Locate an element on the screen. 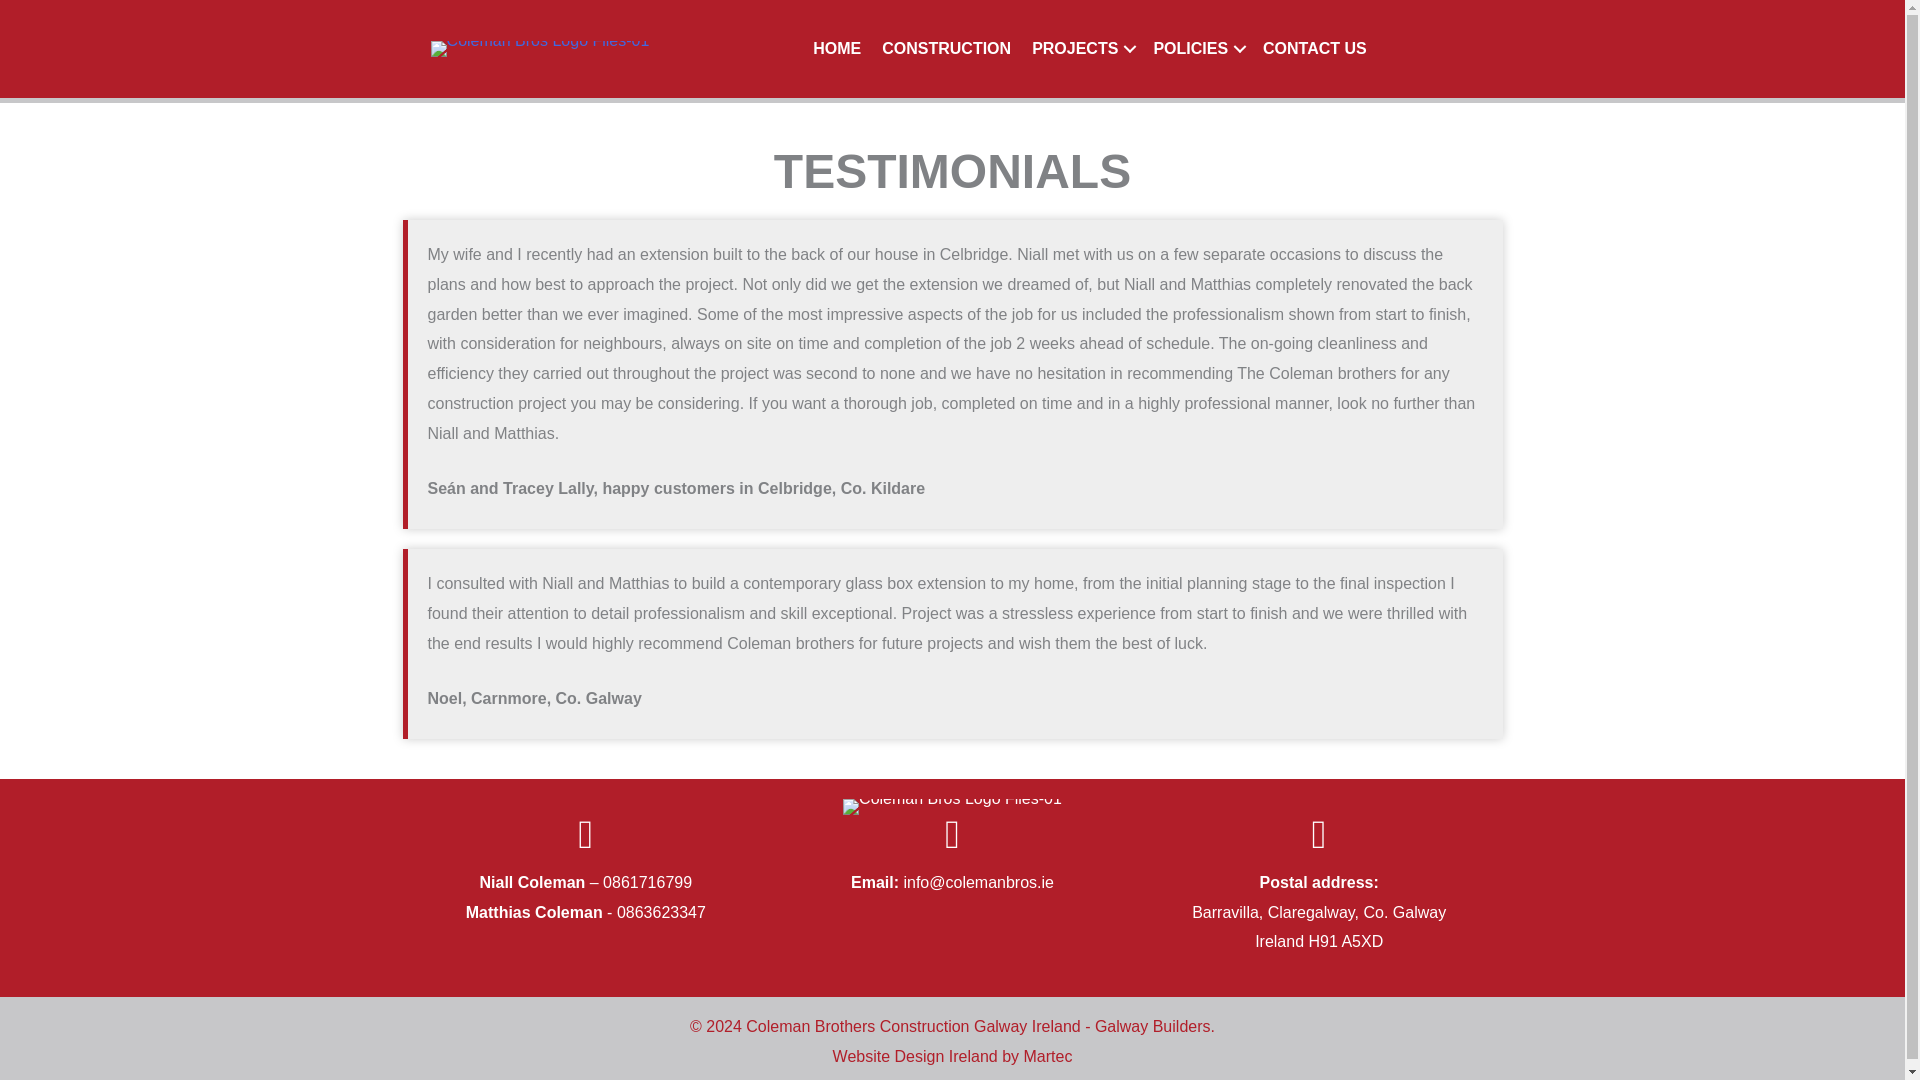  Website Design Galway is located at coordinates (916, 1056).